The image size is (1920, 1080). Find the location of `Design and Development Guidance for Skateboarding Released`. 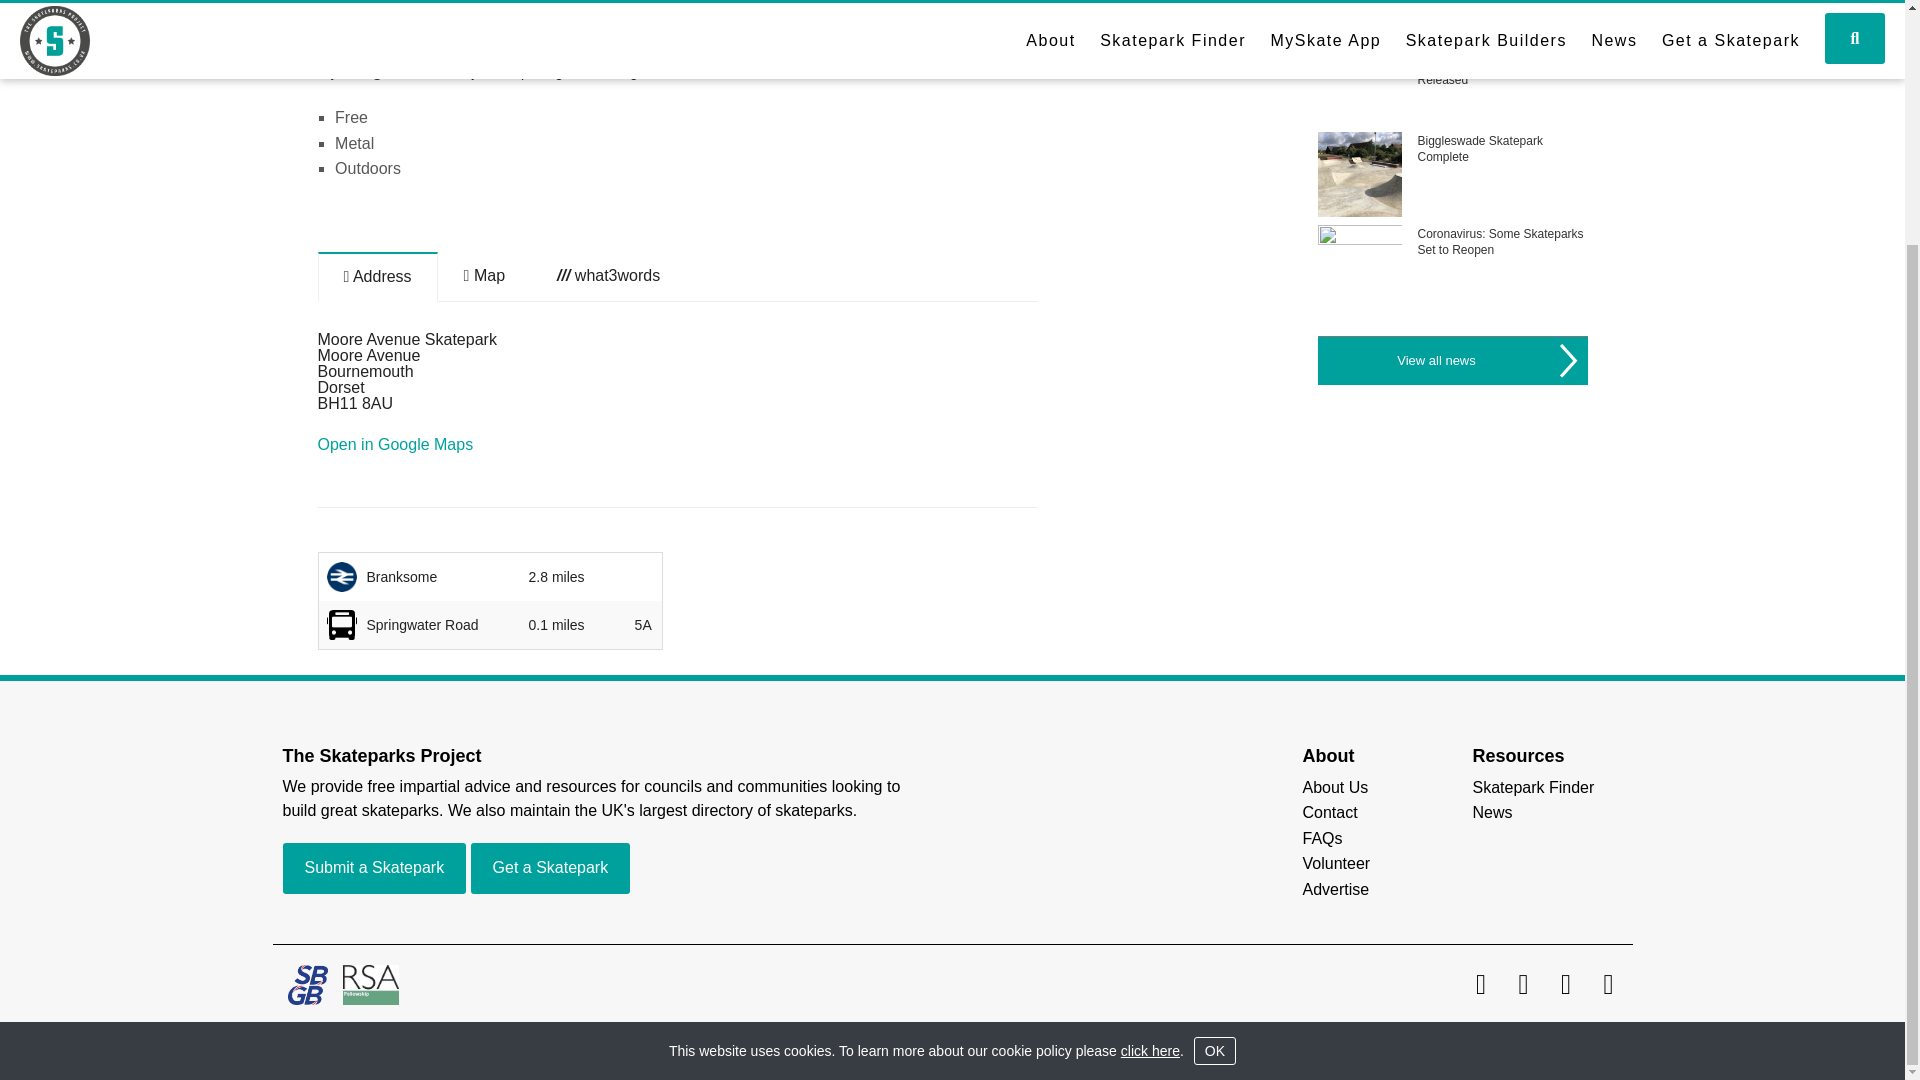

Design and Development Guidance for Skateboarding Released is located at coordinates (1491, 64).